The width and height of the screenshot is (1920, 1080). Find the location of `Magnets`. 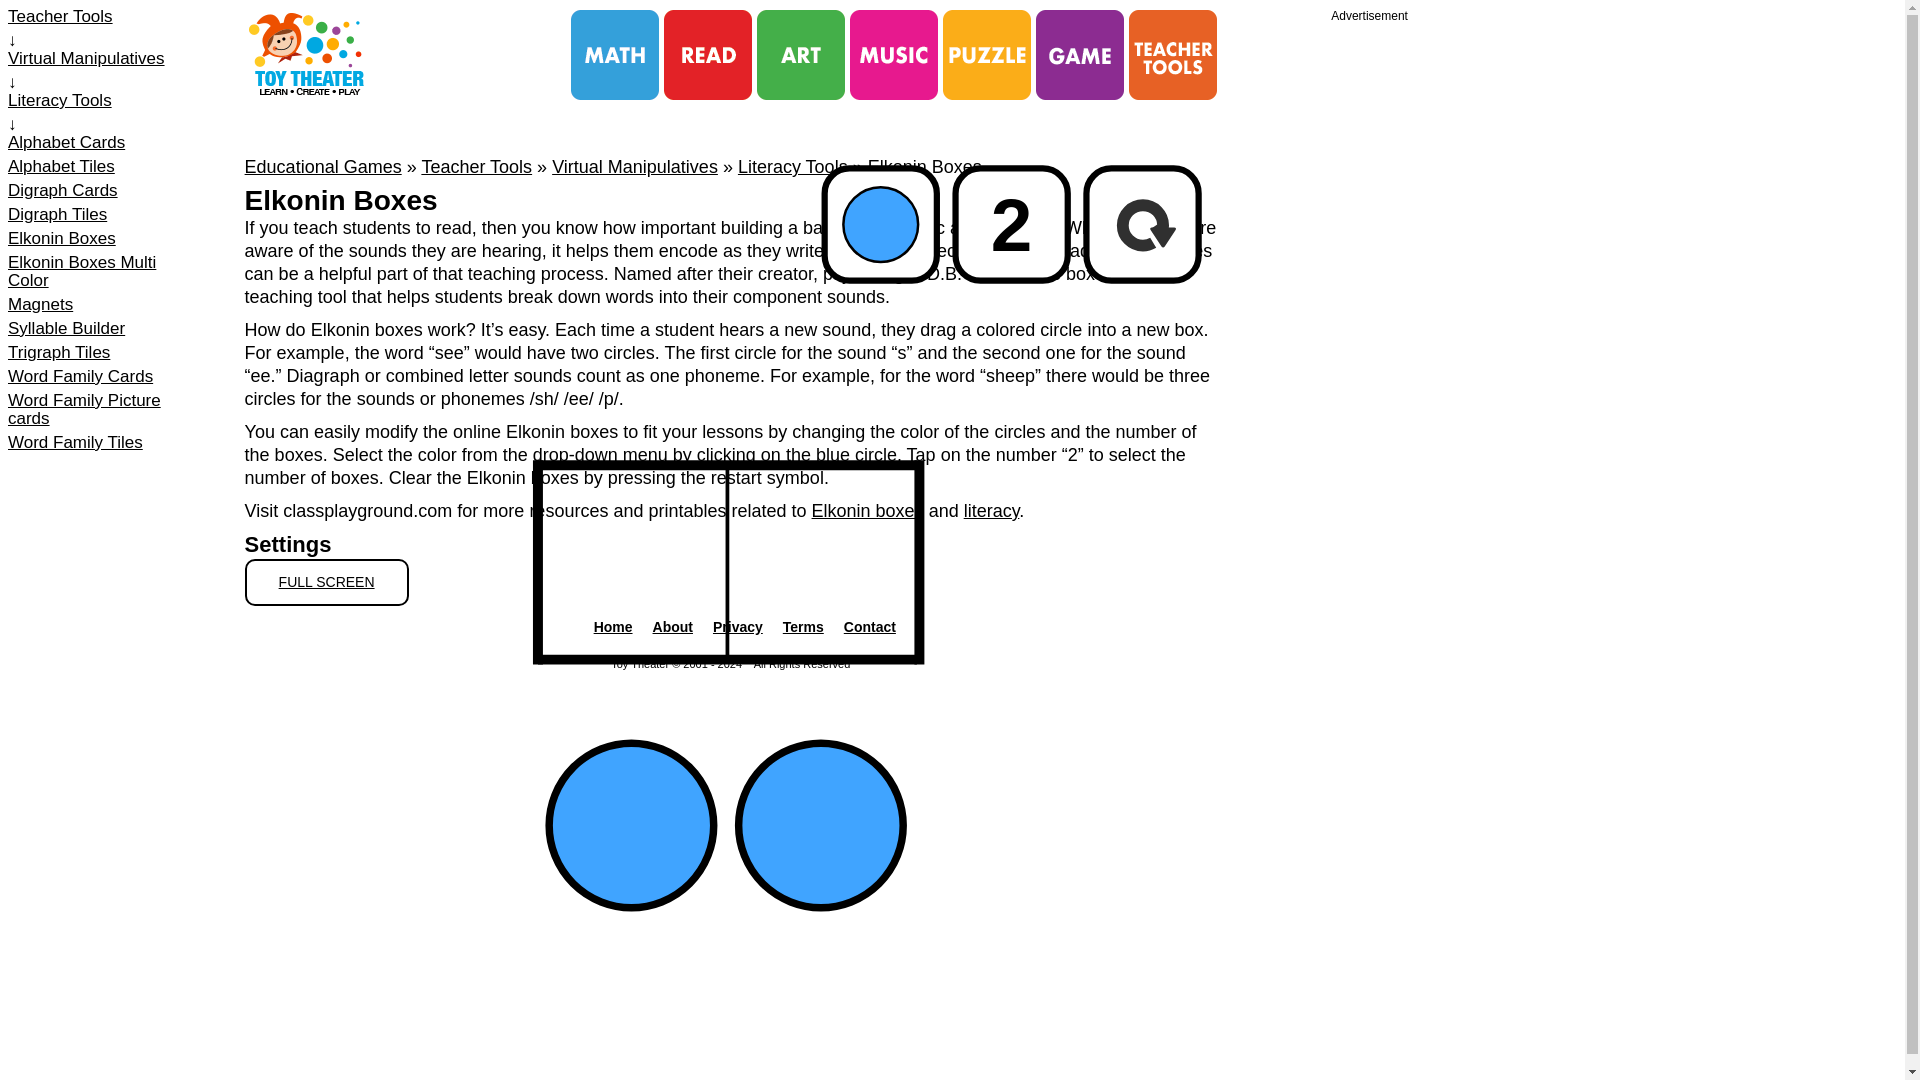

Magnets is located at coordinates (103, 304).